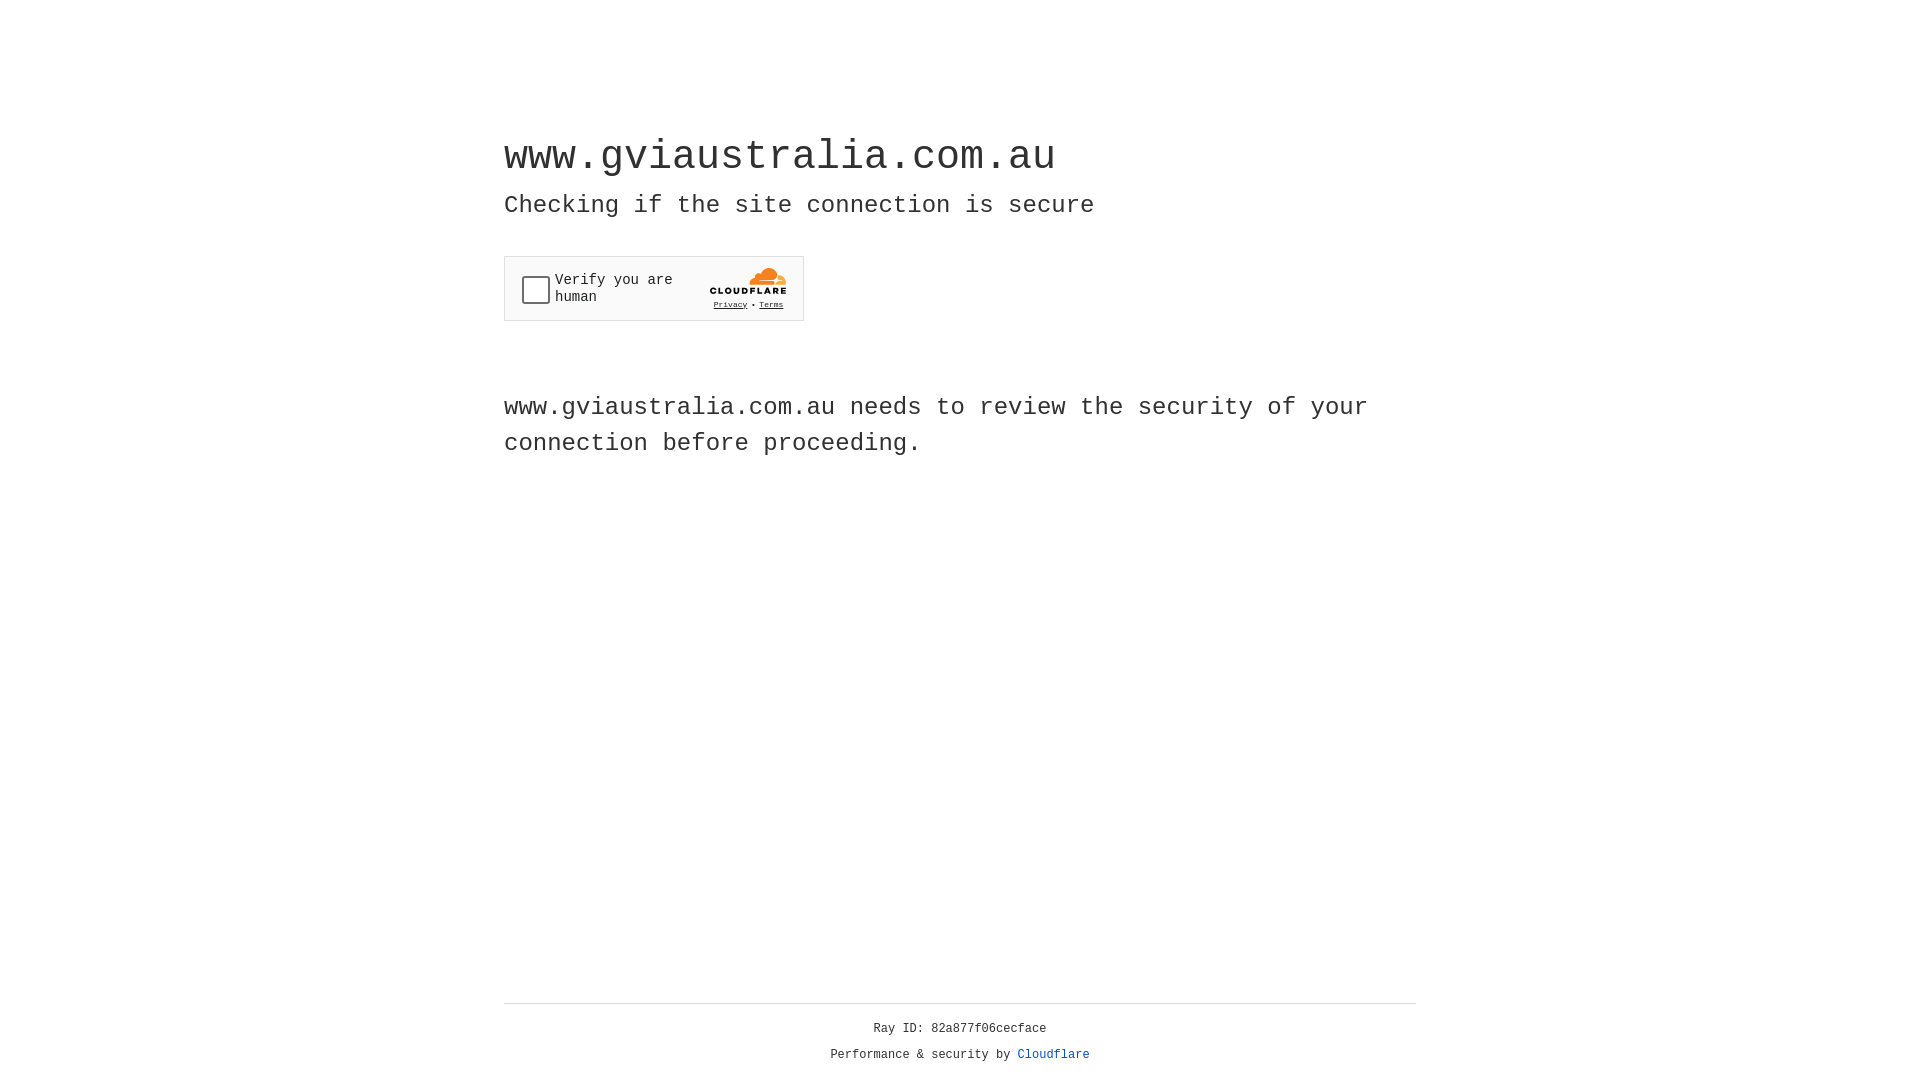 The image size is (1920, 1080). I want to click on Widget containing a Cloudflare security challenge, so click(654, 288).